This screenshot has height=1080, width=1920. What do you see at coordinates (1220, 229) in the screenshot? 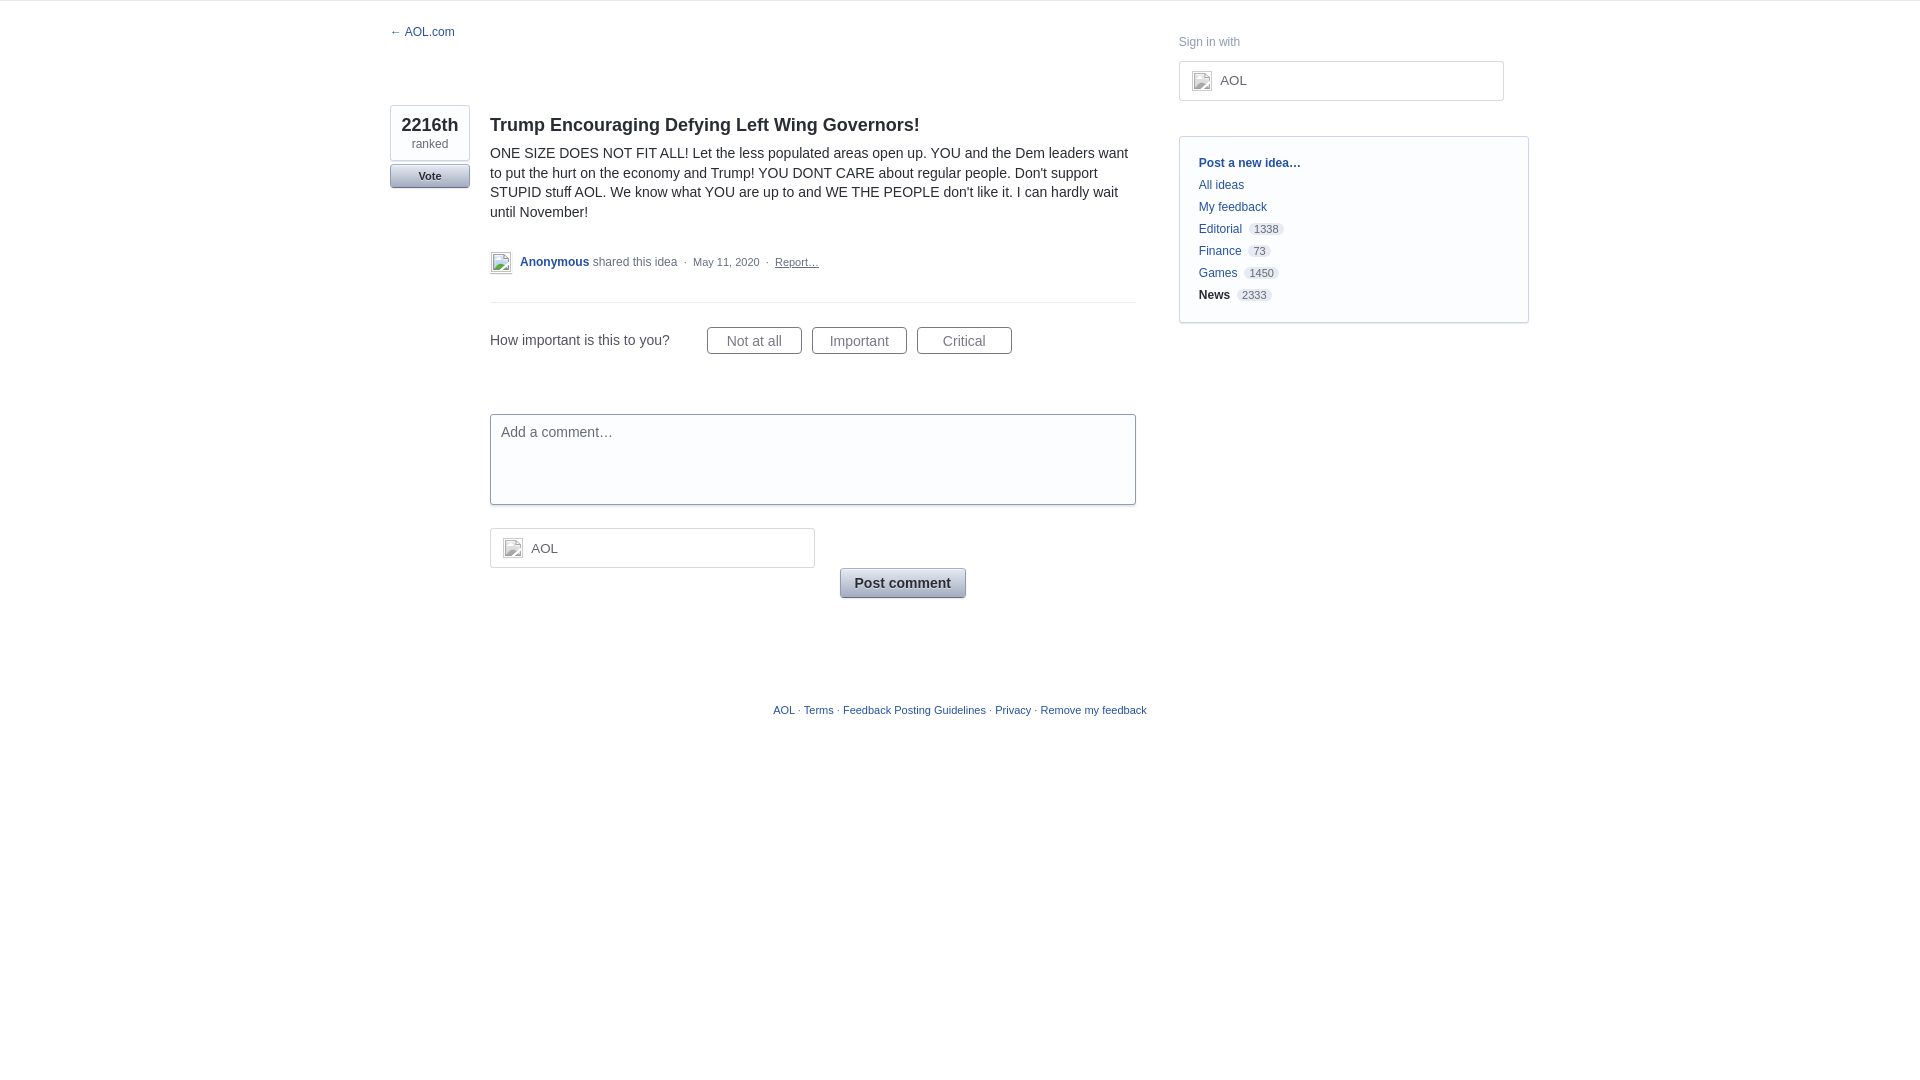
I see `View all ideas in category Editorial` at bounding box center [1220, 229].